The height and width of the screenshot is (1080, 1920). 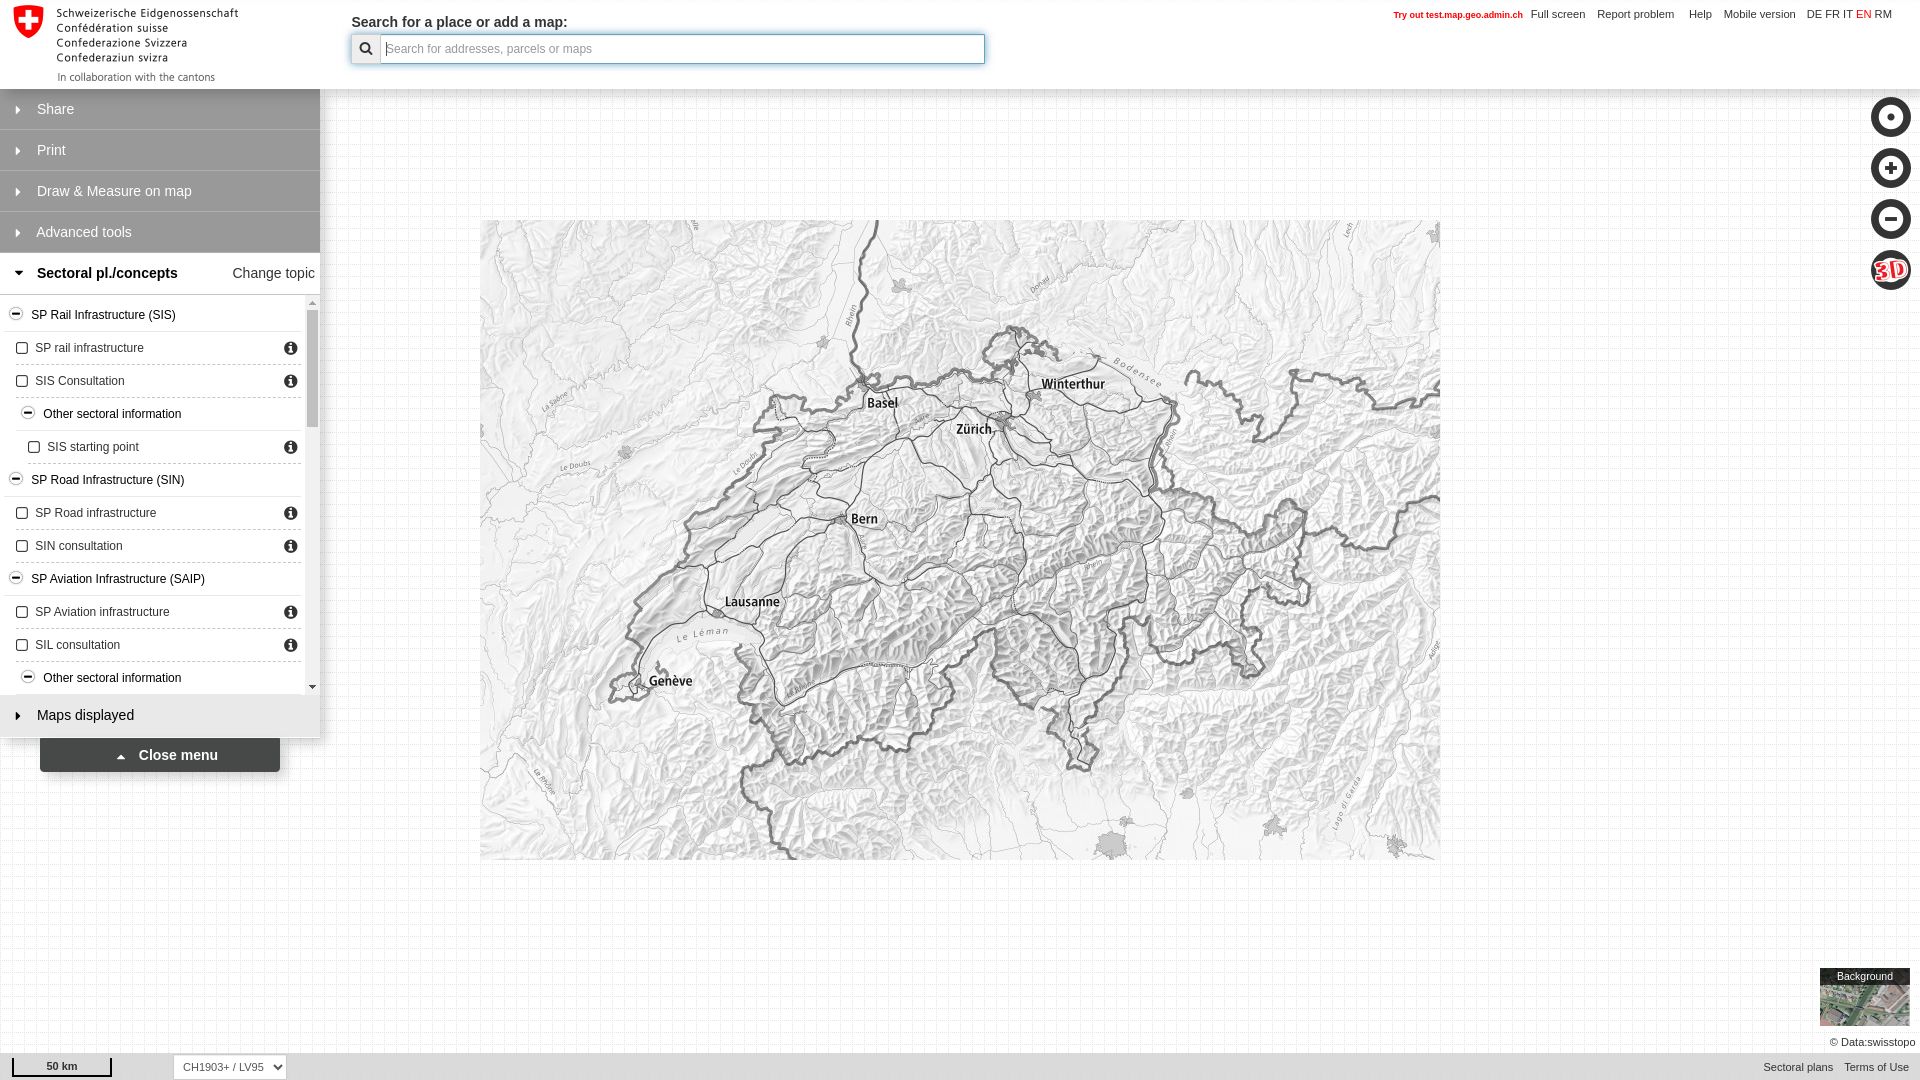 I want to click on Share, so click(x=160, y=110).